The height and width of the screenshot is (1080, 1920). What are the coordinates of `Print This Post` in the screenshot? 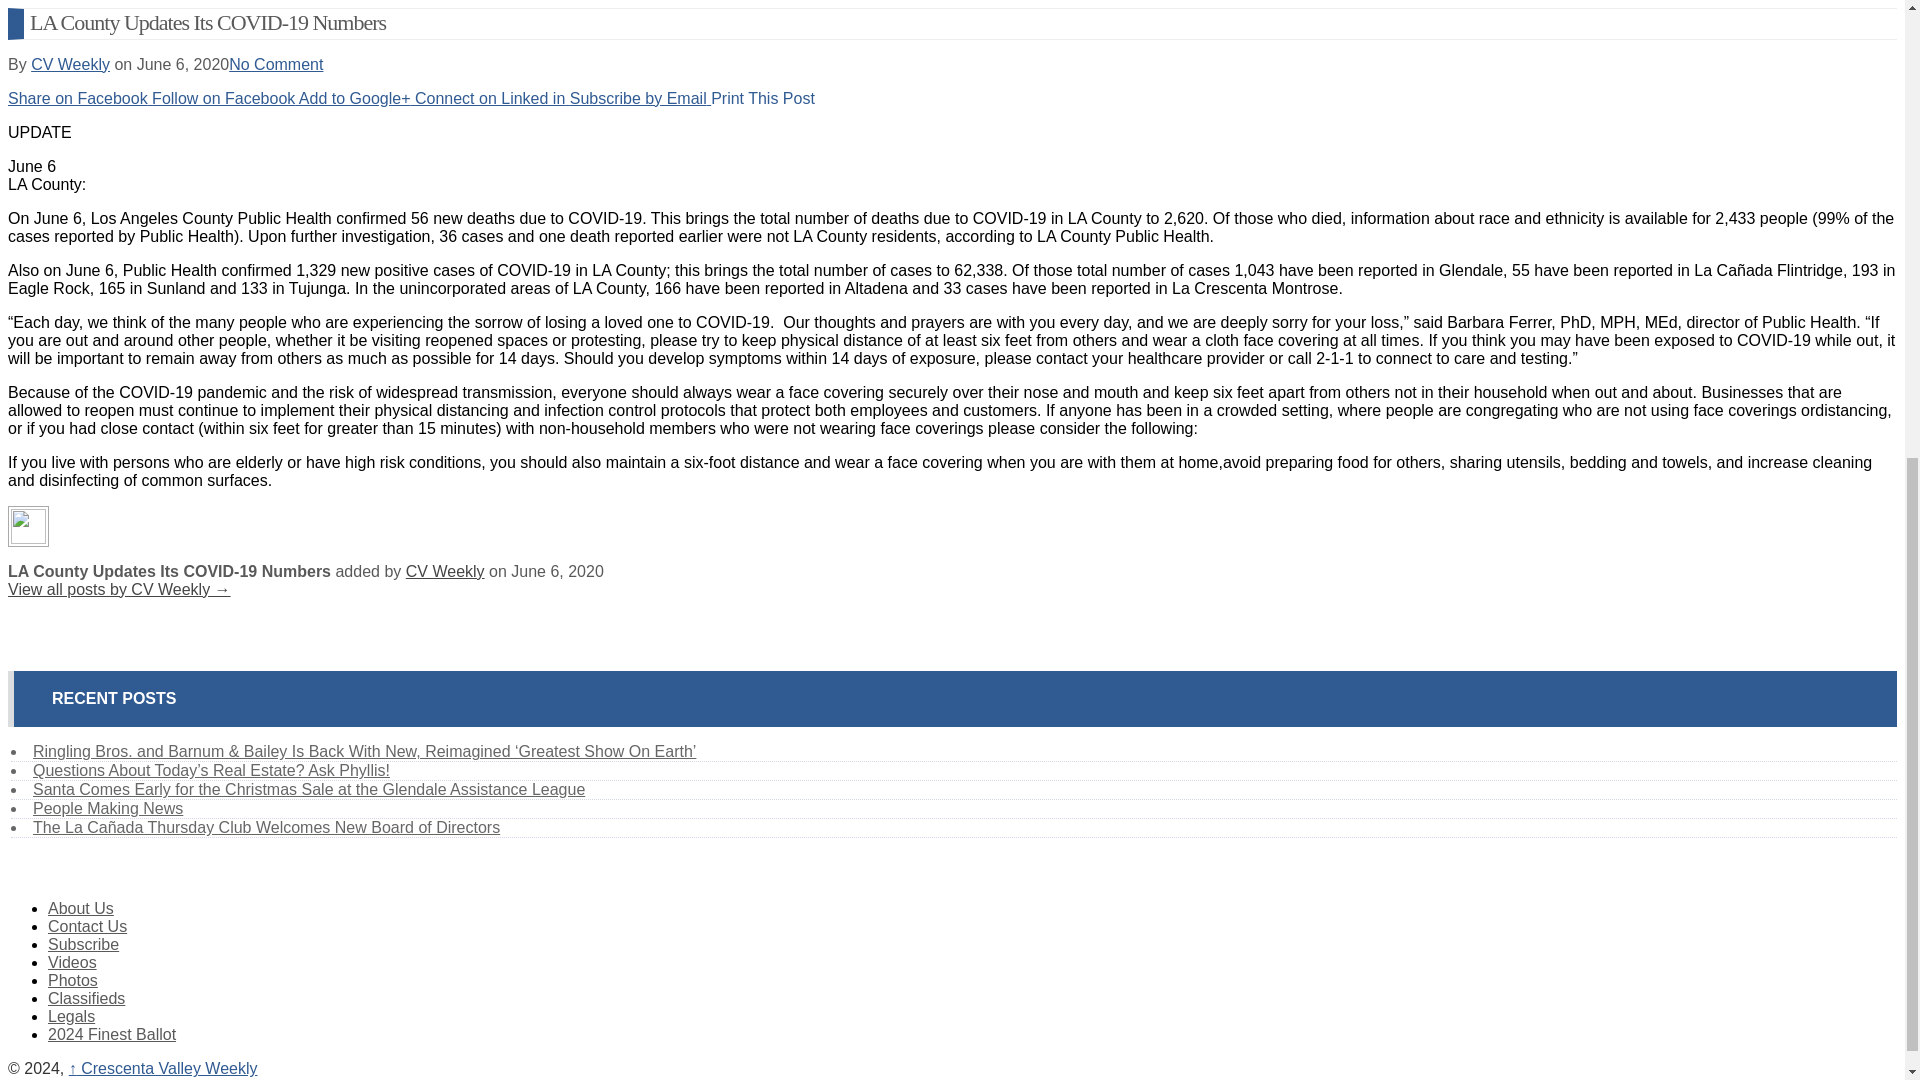 It's located at (762, 98).